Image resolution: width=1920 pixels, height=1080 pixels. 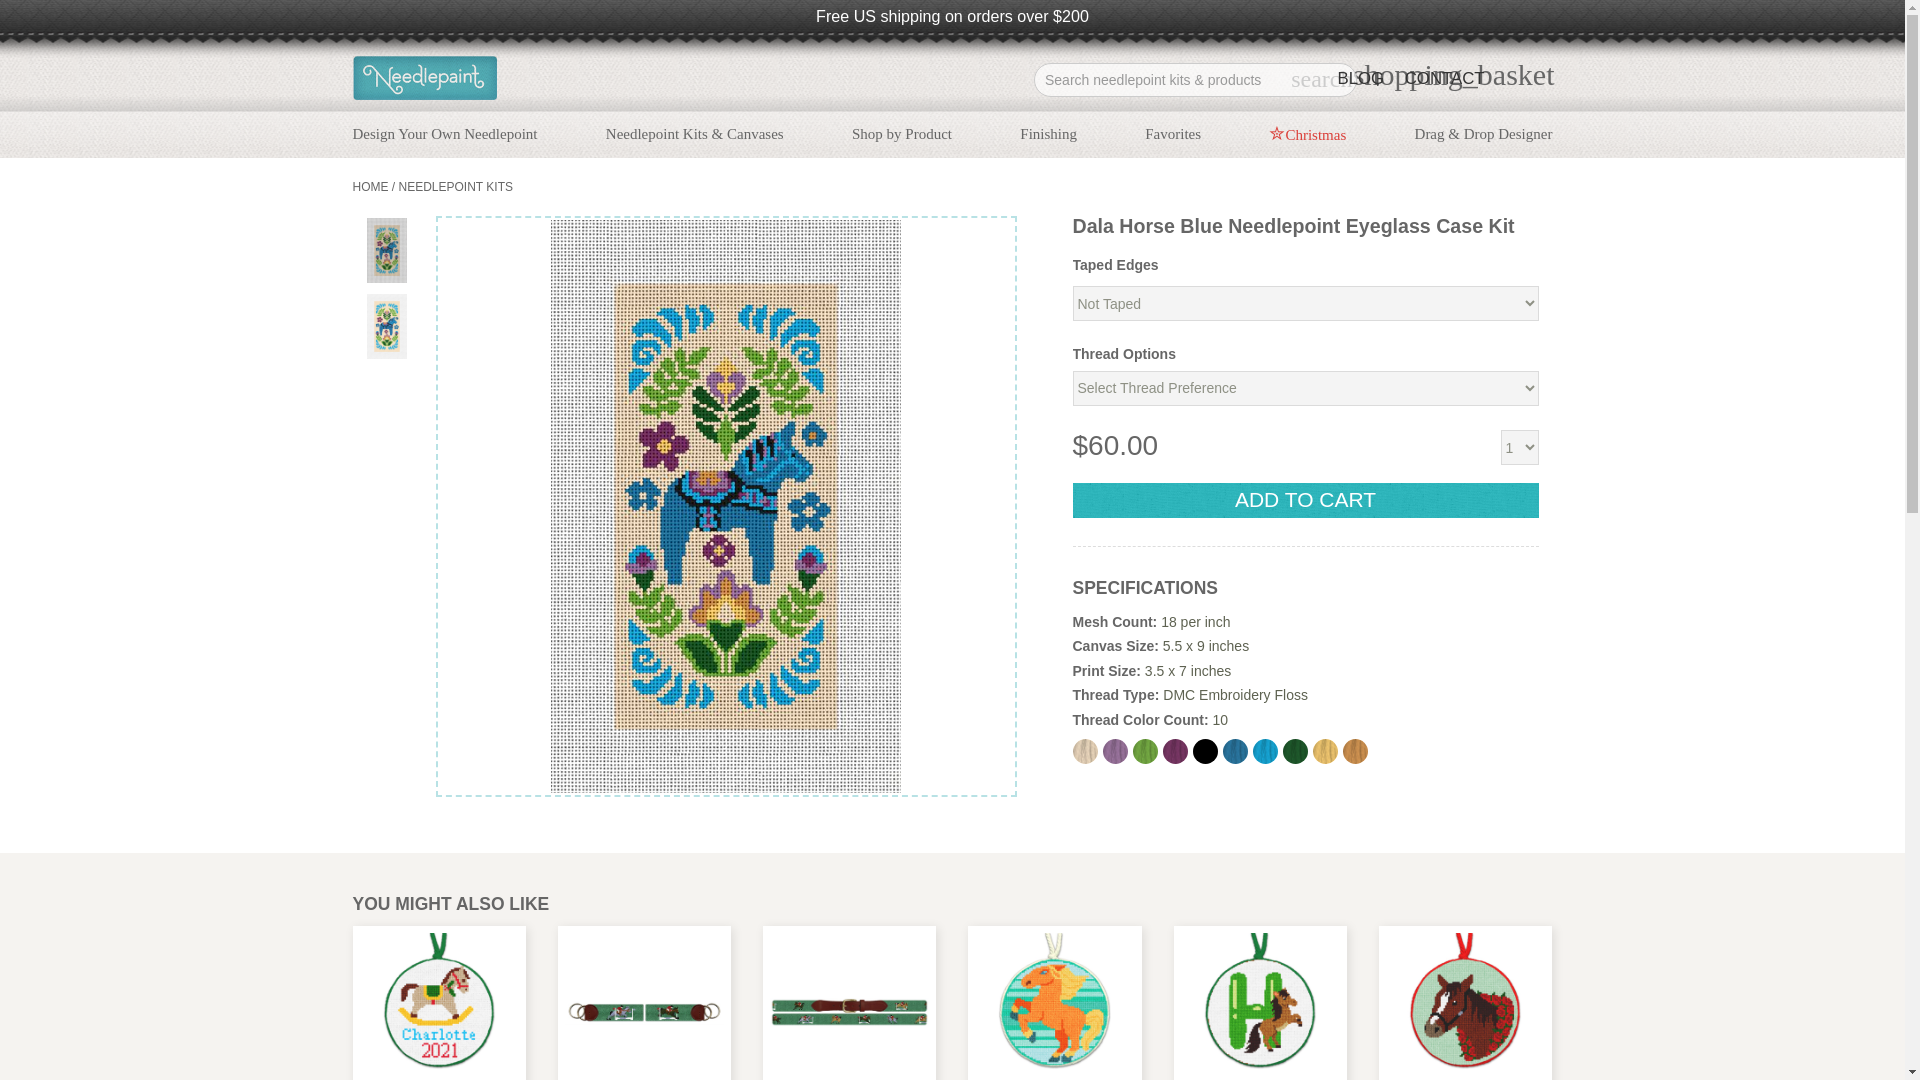 What do you see at coordinates (1453, 74) in the screenshot?
I see `Your Cart` at bounding box center [1453, 74].